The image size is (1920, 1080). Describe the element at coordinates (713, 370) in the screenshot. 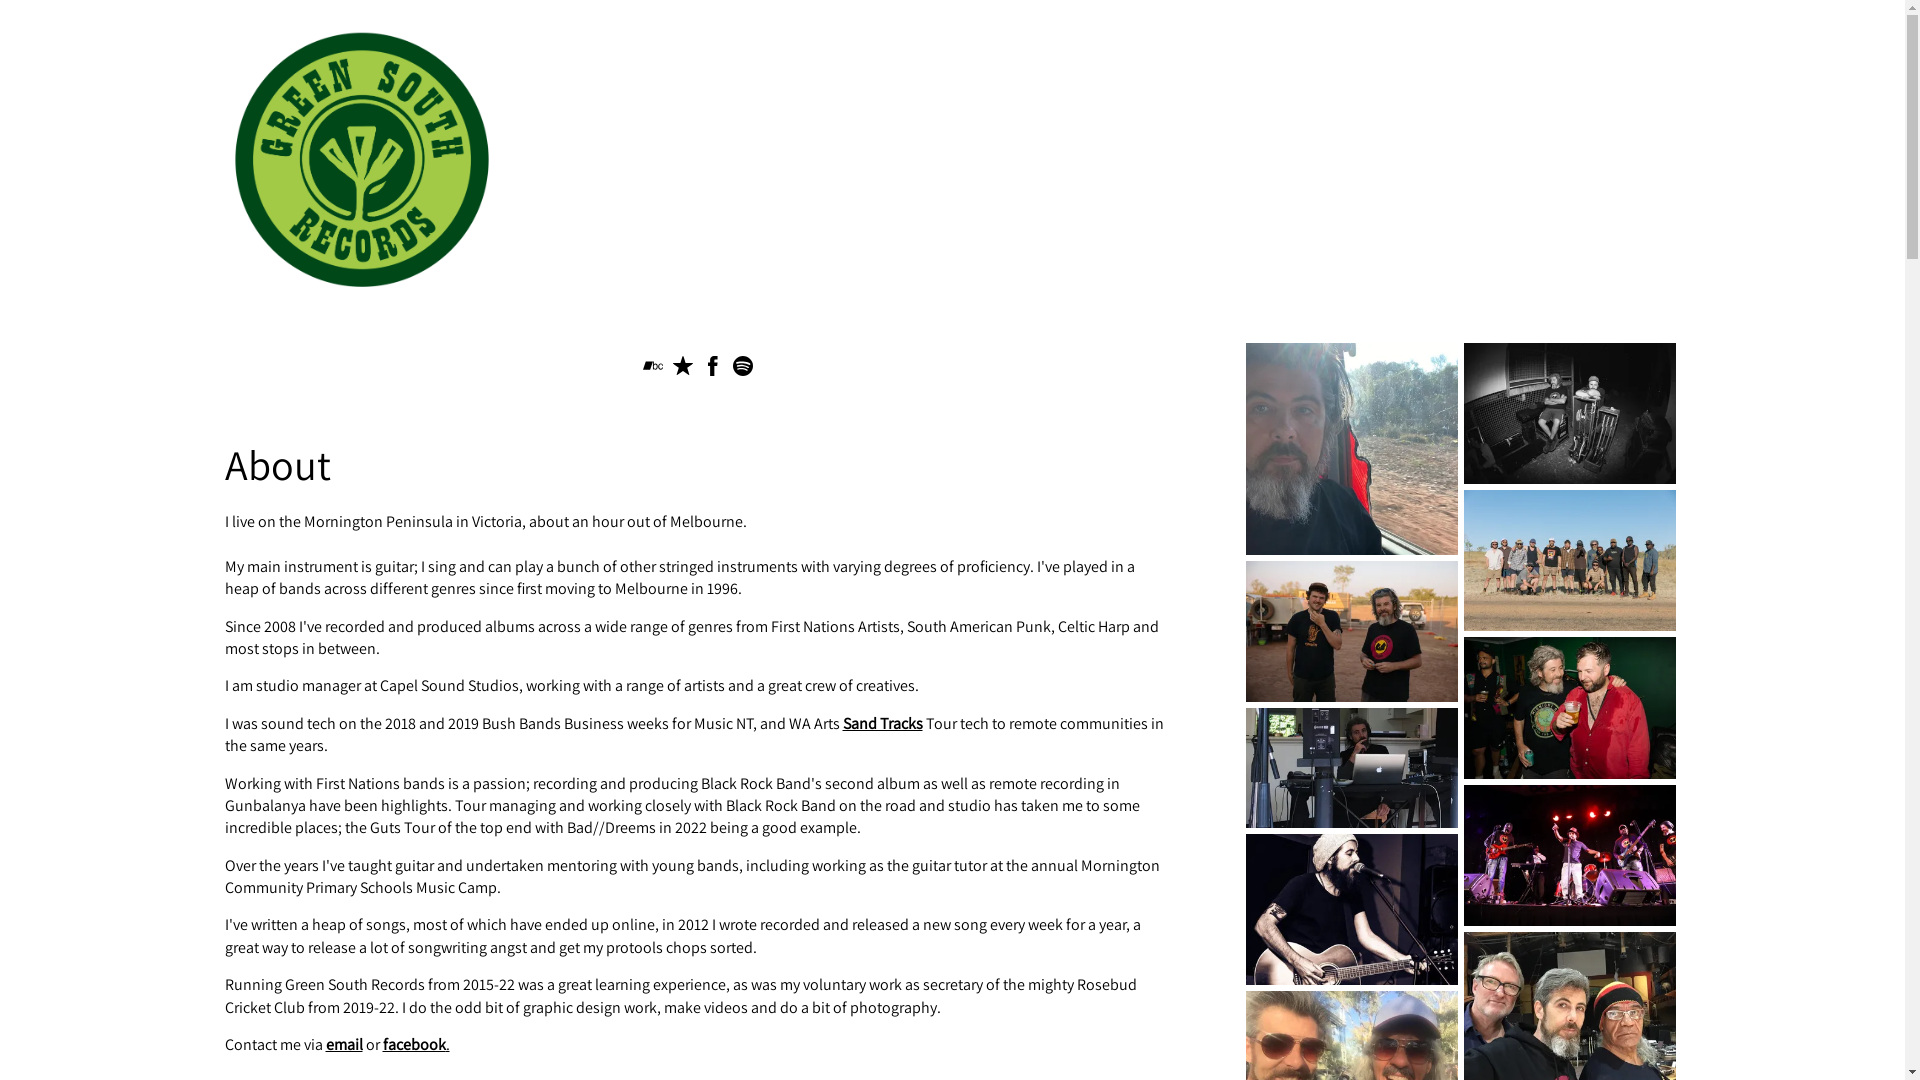

I see `https://www.facebook.com/davewalkergsr` at that location.